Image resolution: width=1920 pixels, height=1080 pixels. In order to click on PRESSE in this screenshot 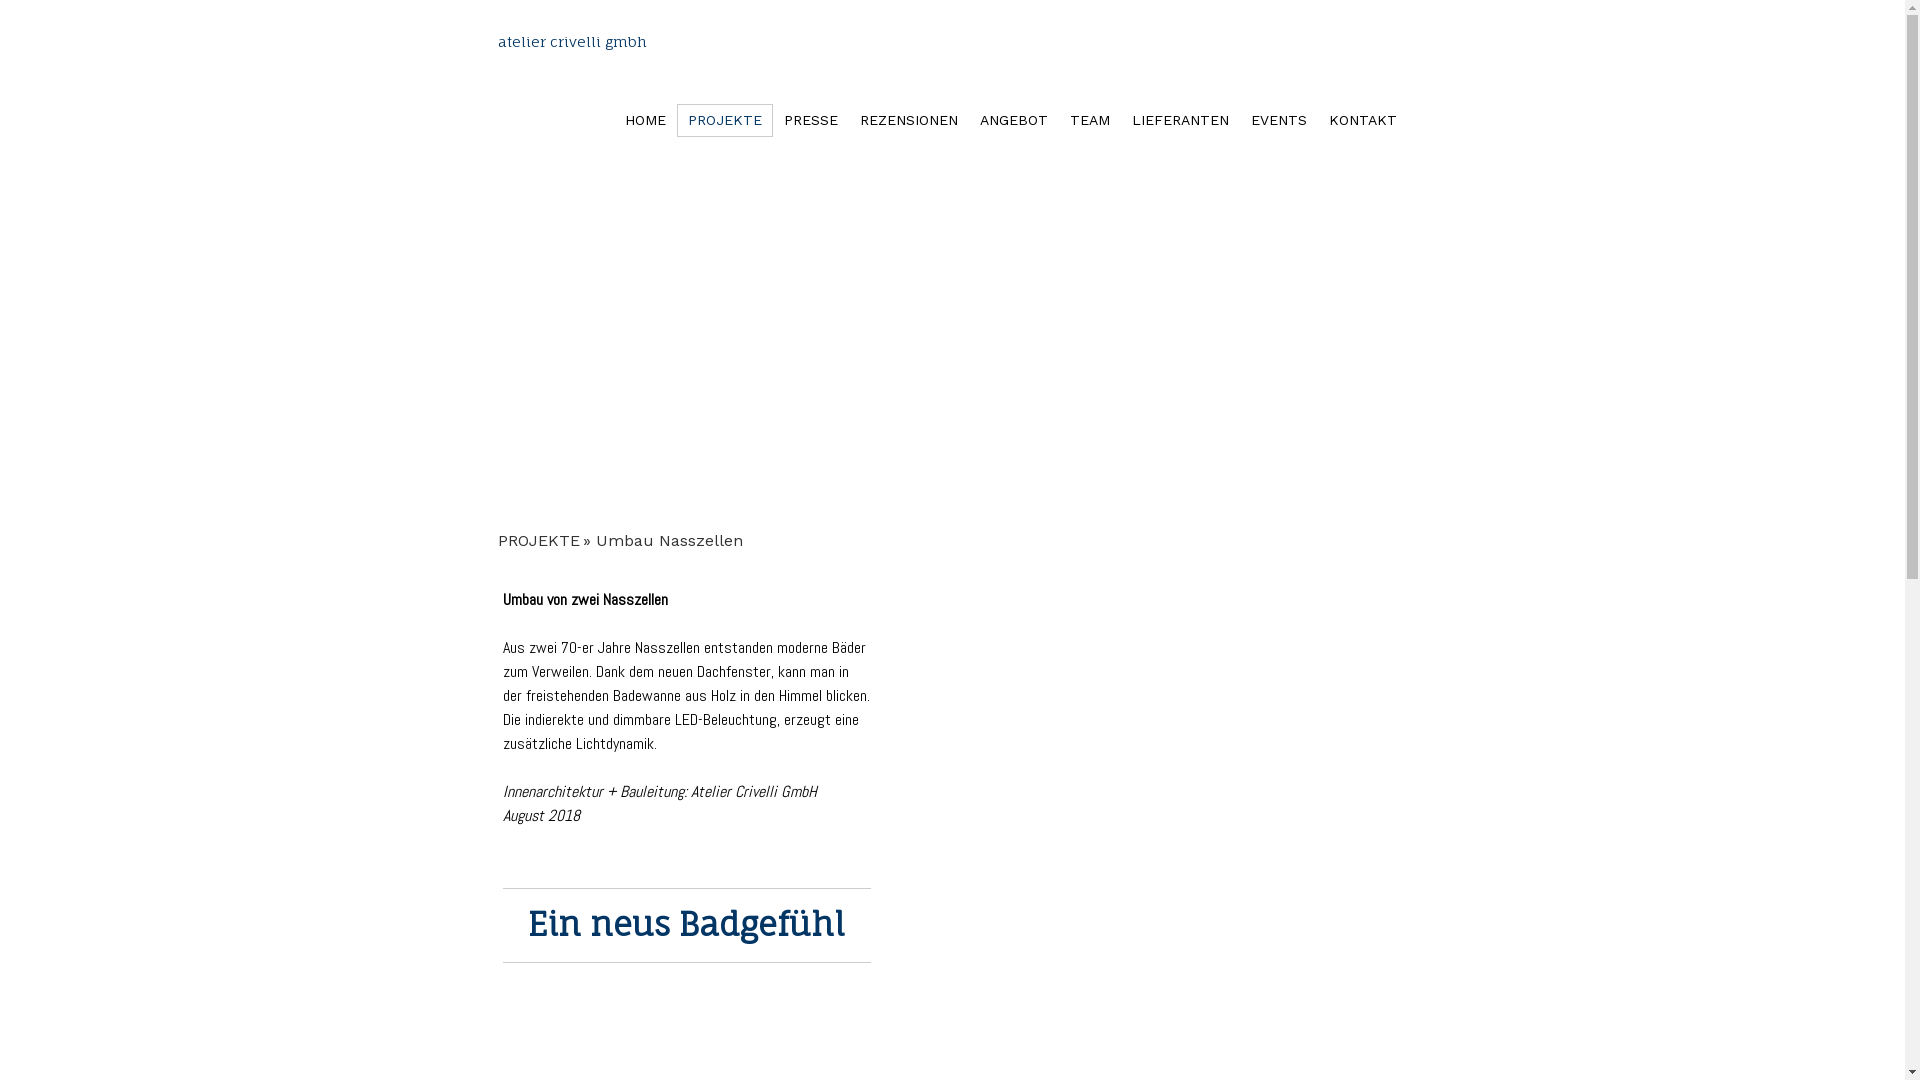, I will do `click(810, 120)`.